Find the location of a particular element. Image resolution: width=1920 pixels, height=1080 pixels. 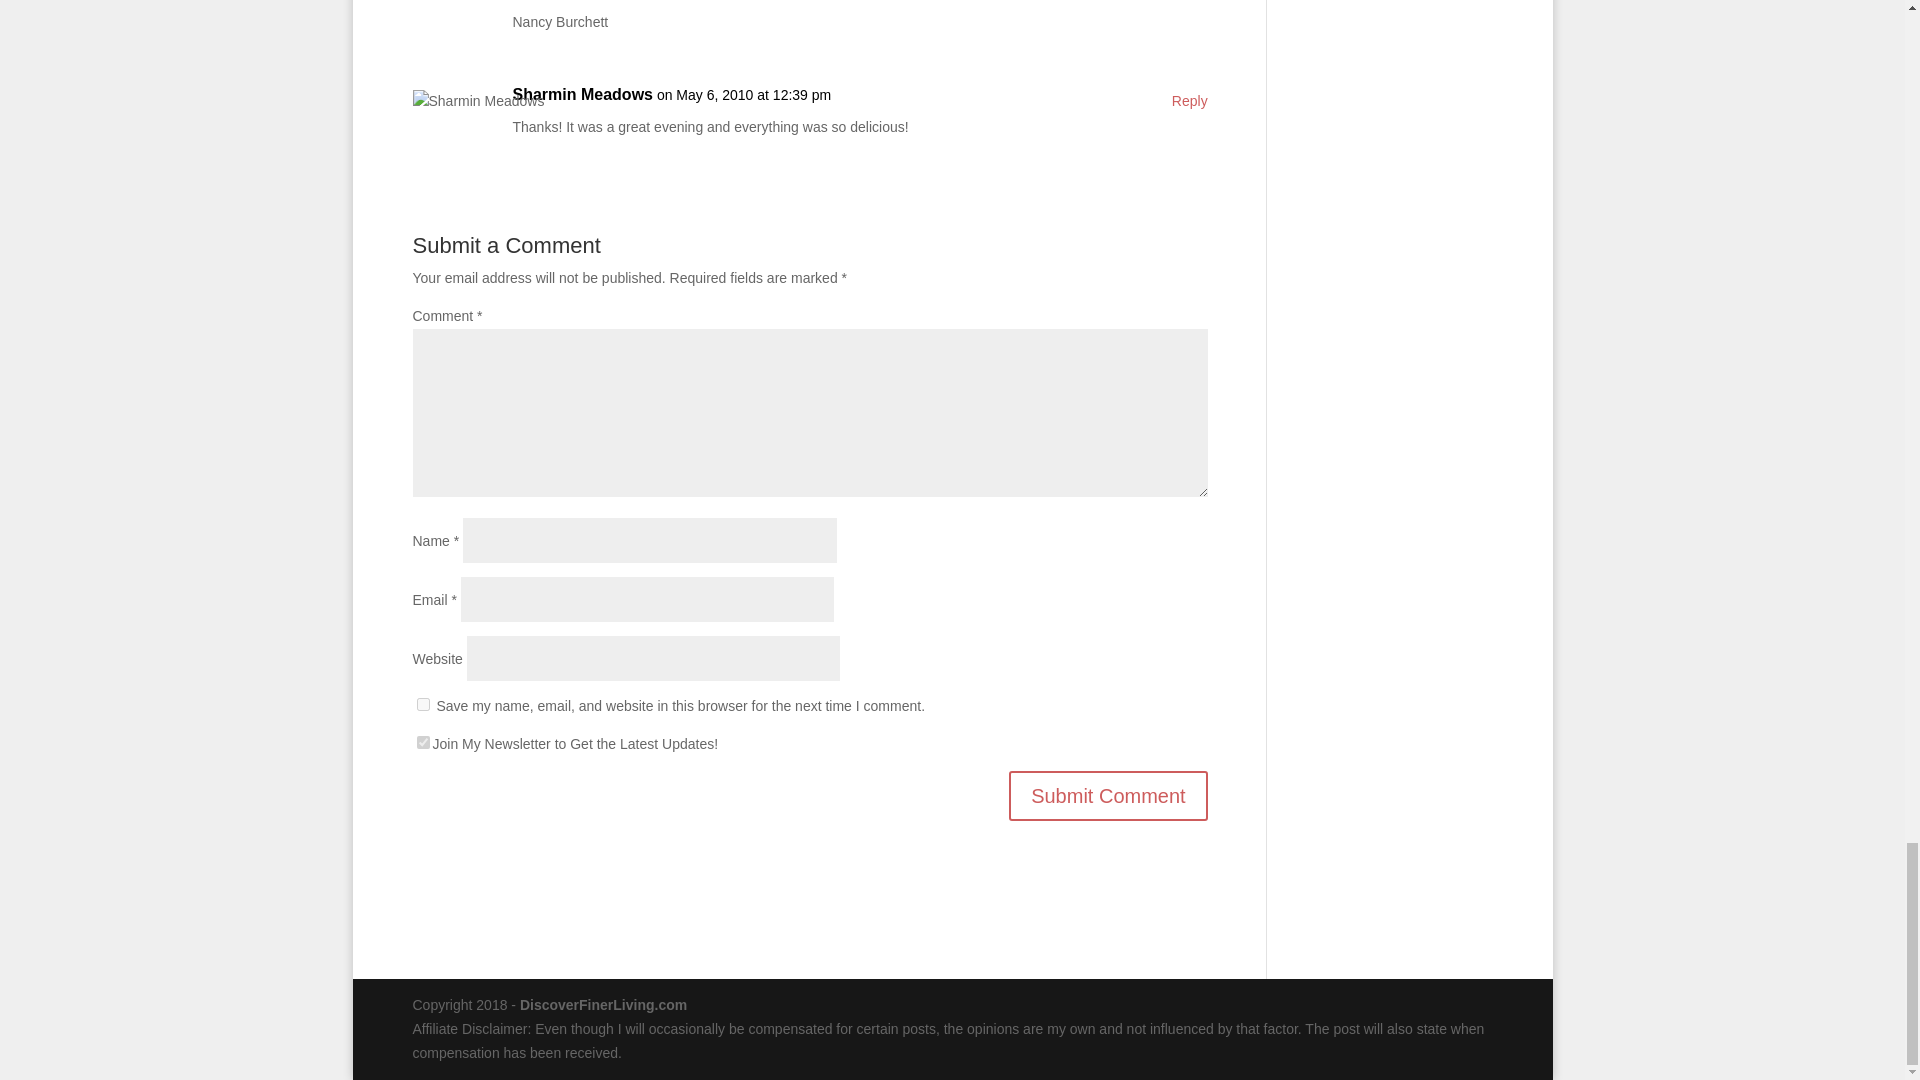

Submit Comment is located at coordinates (1108, 796).